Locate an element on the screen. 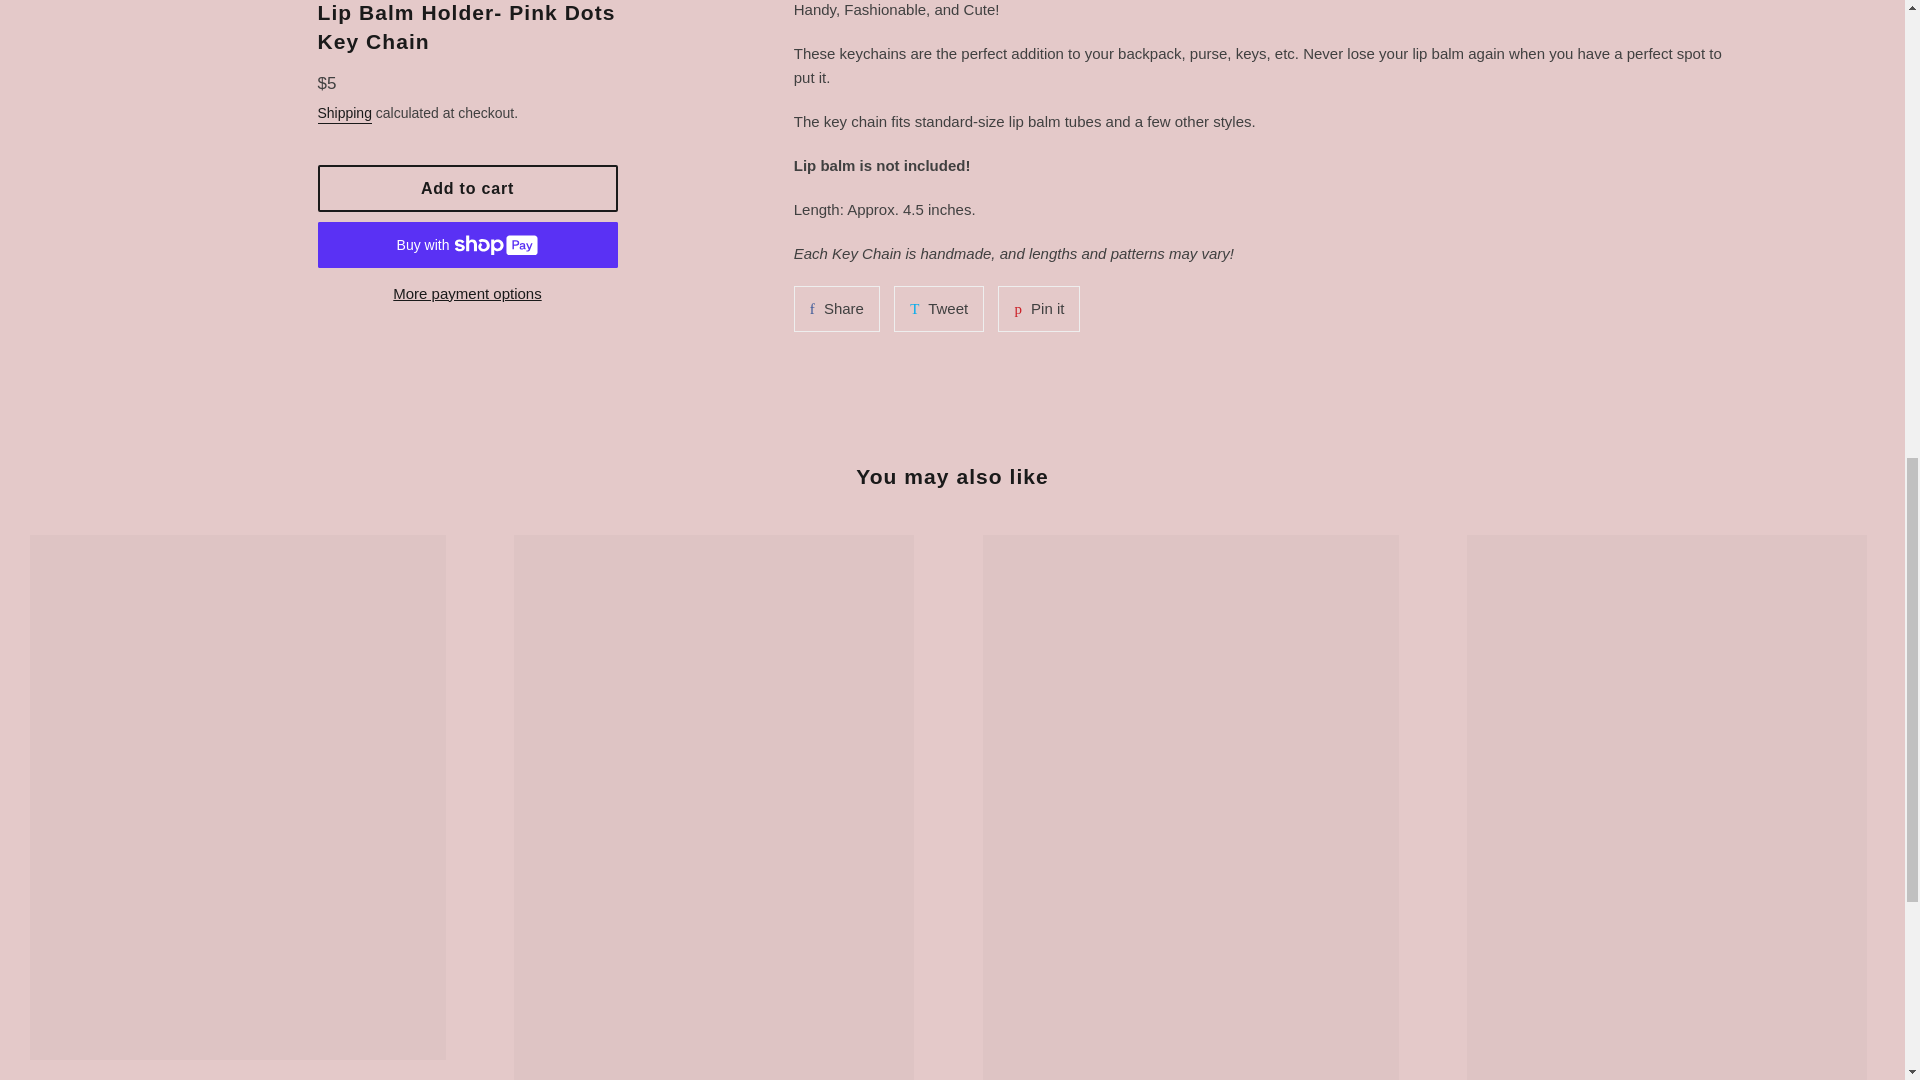 The image size is (1920, 1080). More payment options is located at coordinates (938, 308).